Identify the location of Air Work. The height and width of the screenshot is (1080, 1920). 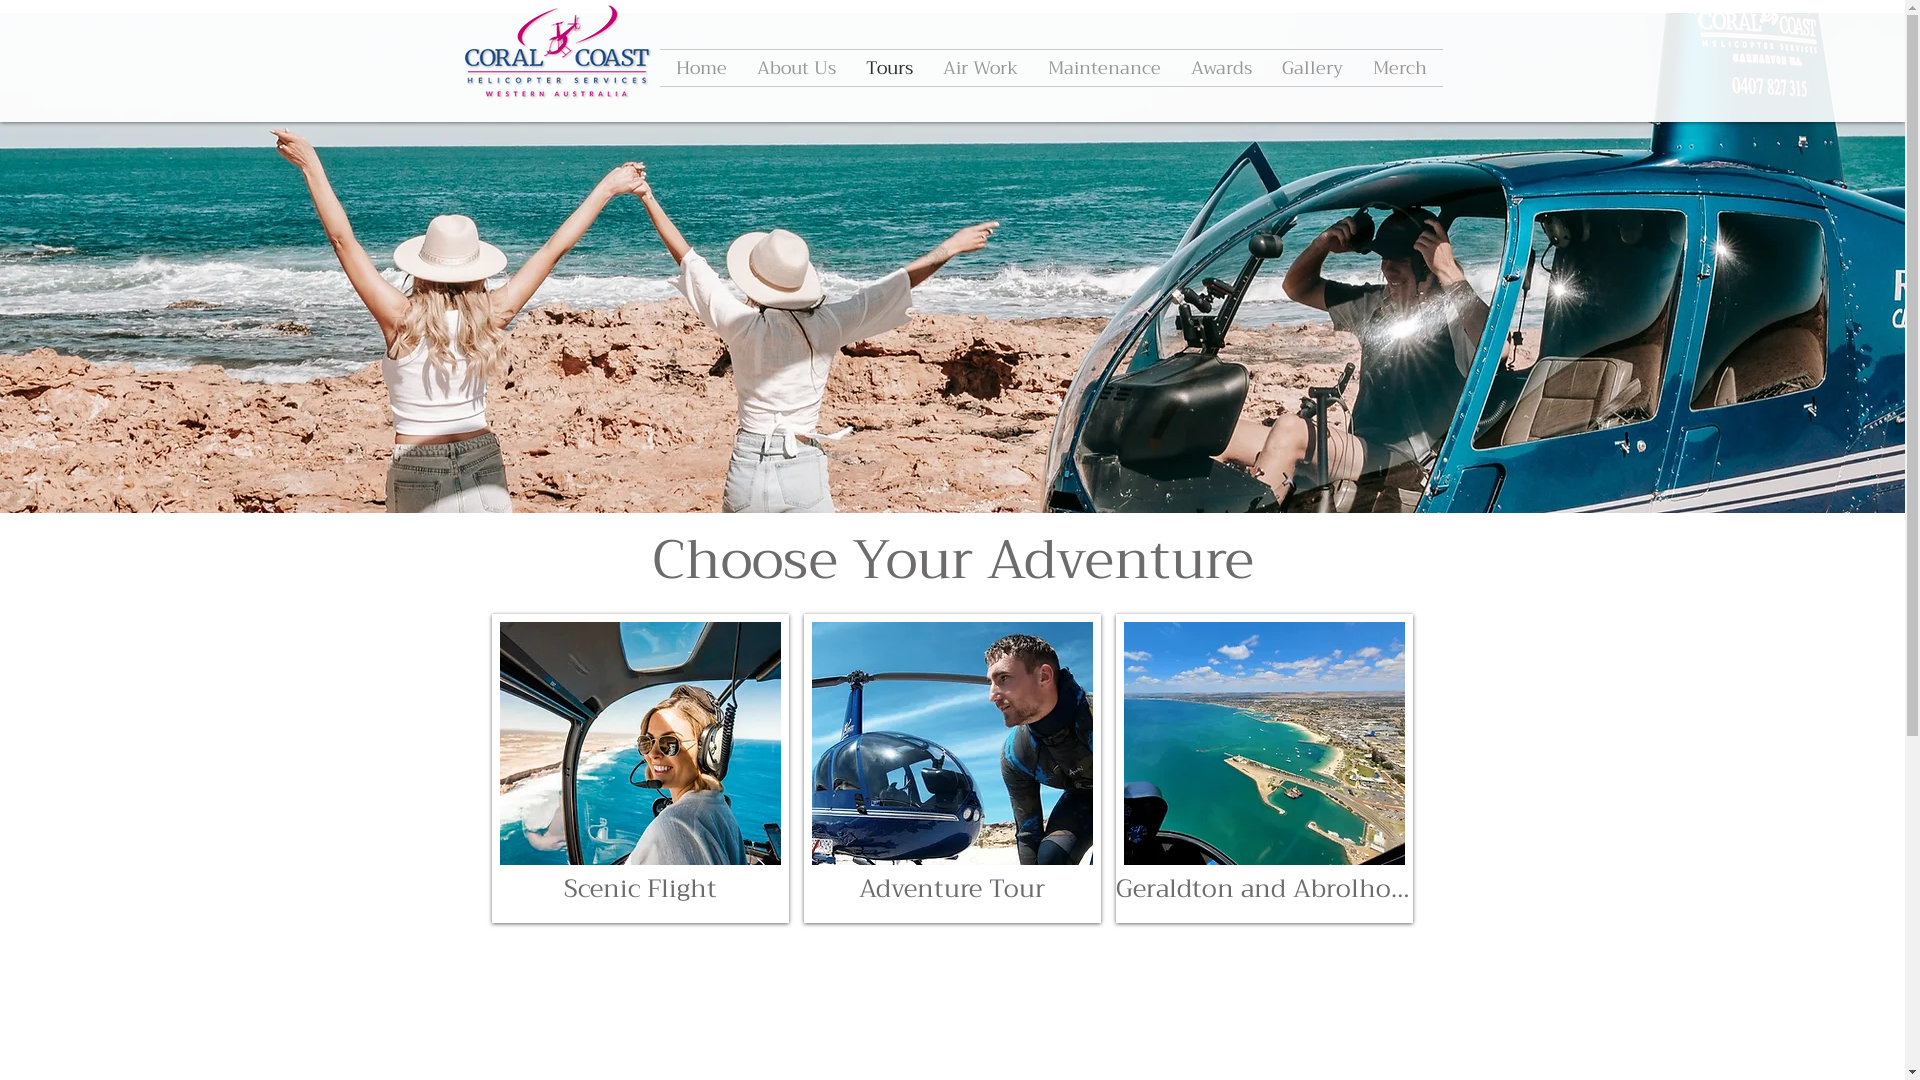
(980, 68).